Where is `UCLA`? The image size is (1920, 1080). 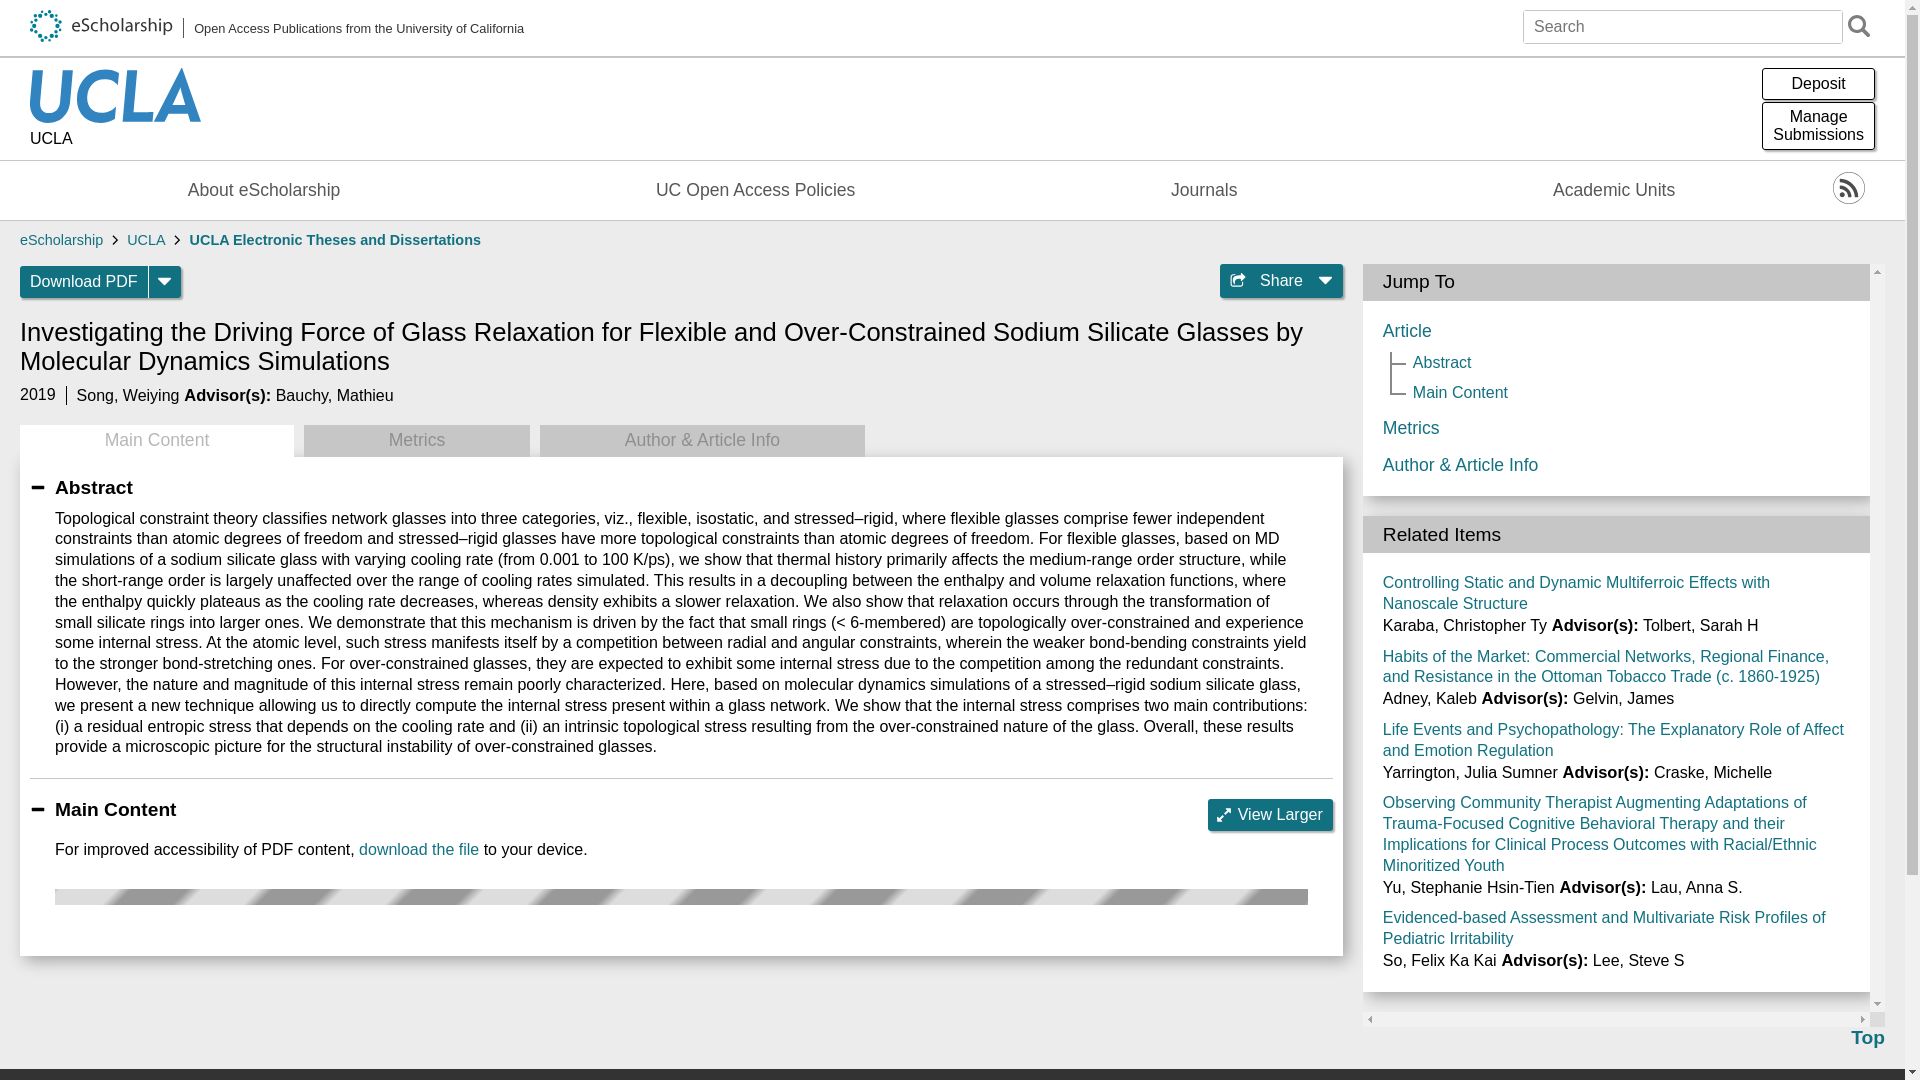
UCLA is located at coordinates (146, 240).